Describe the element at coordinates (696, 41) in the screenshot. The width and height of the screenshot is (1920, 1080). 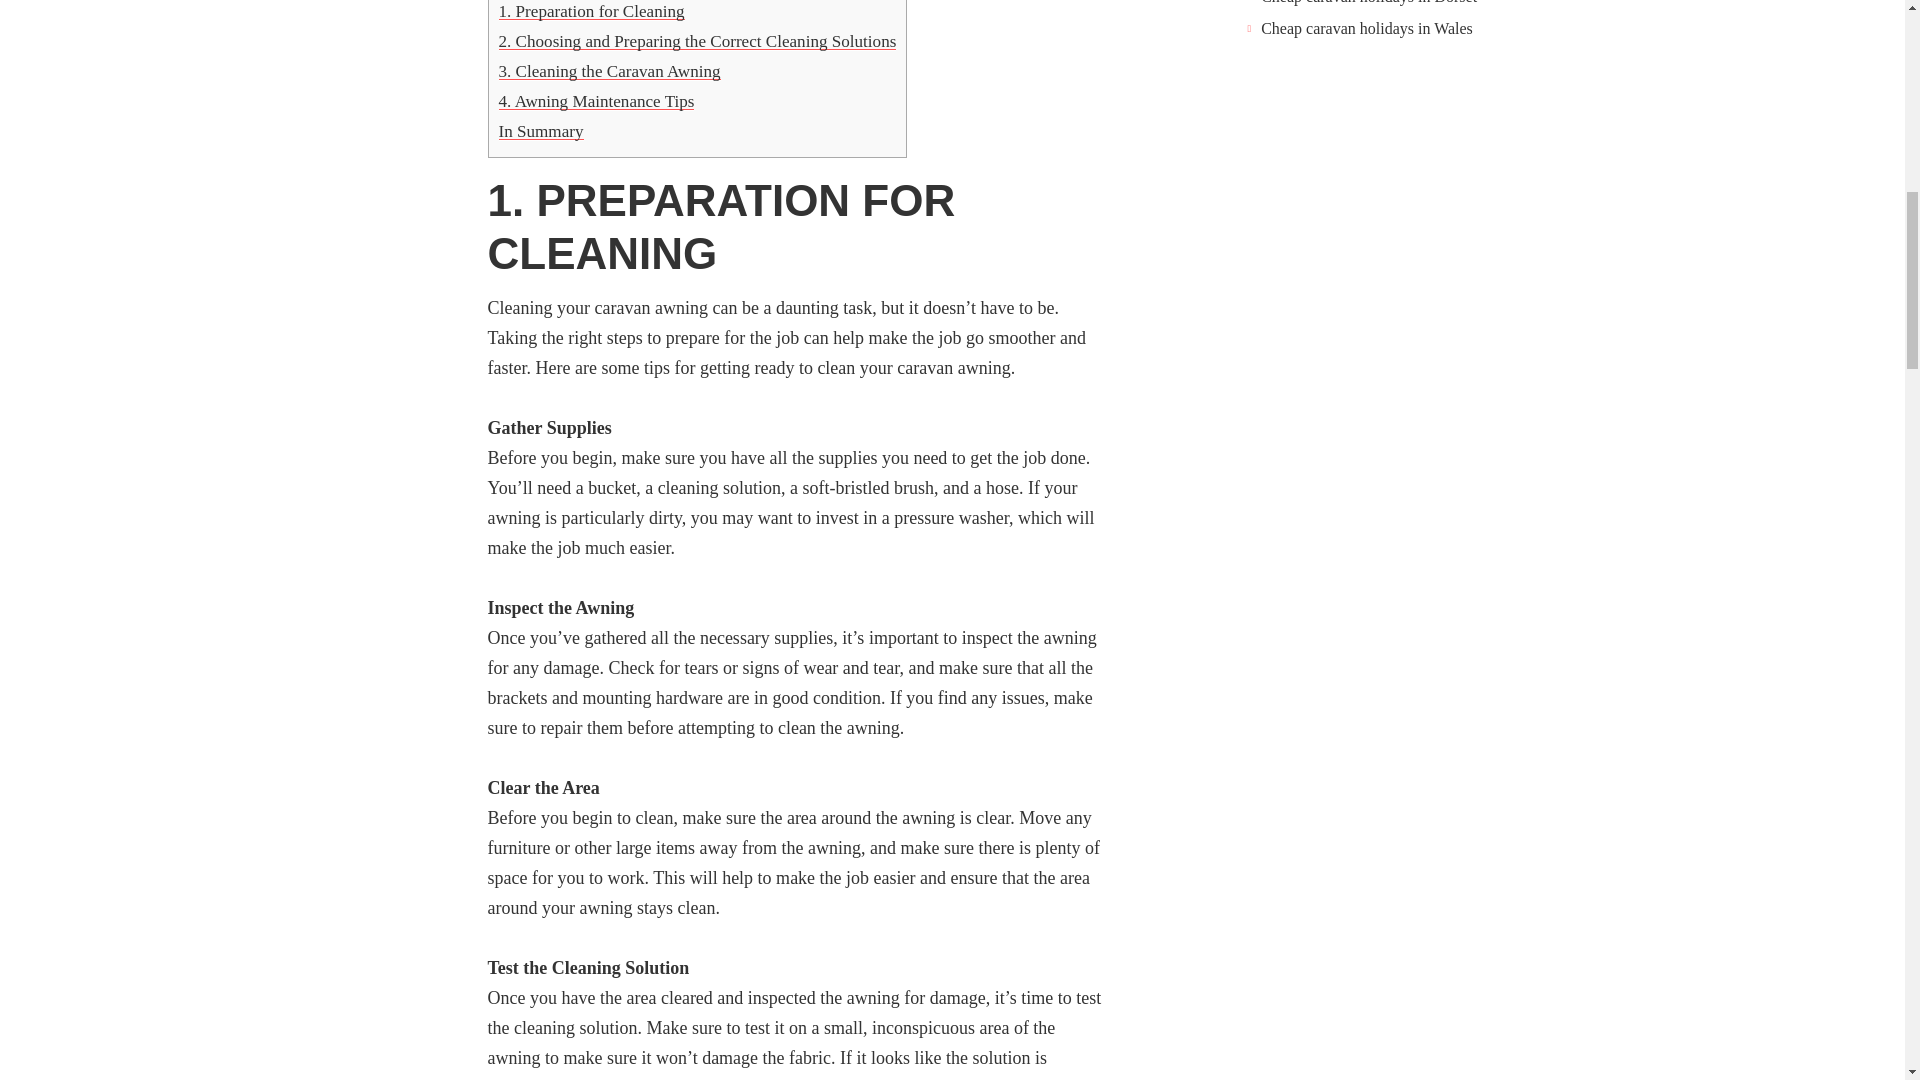
I see `2. Choosing and Preparing the Correct Cleaning Solutions` at that location.